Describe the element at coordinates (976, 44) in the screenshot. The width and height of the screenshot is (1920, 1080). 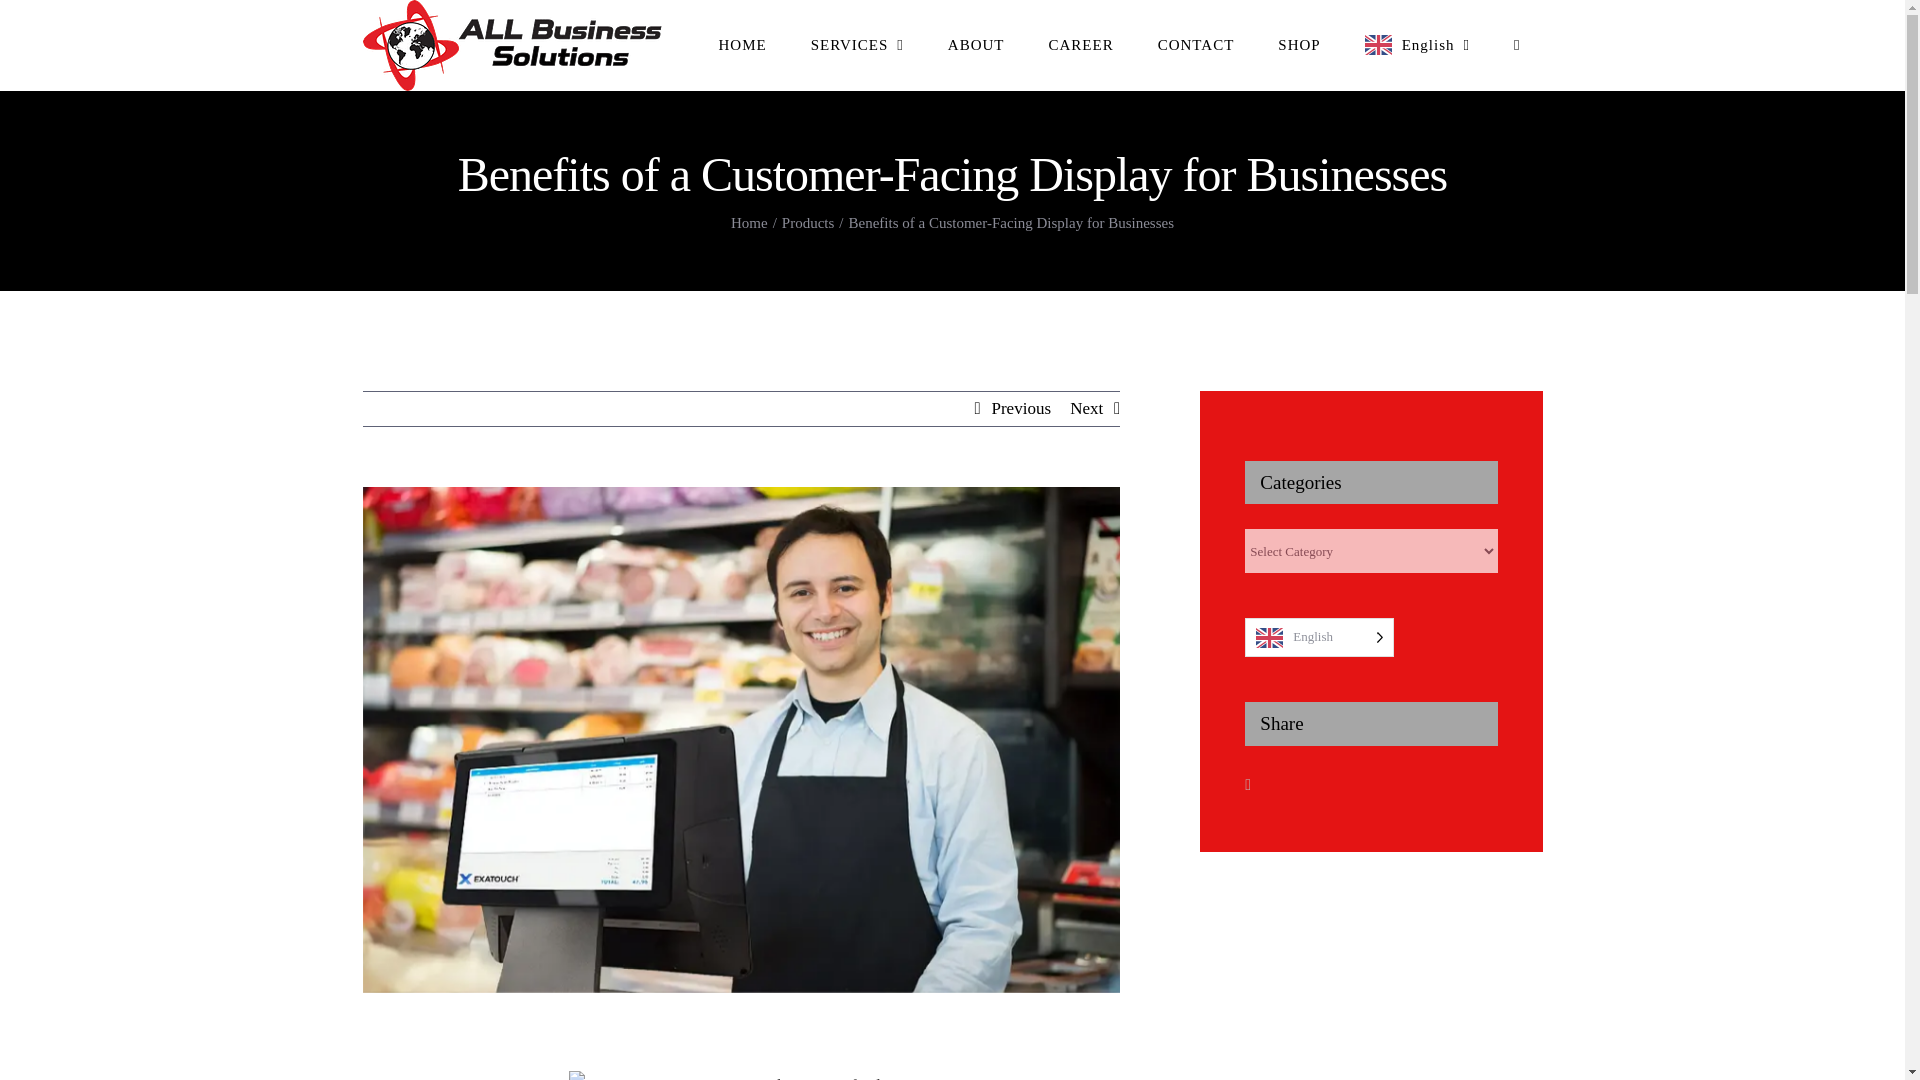
I see `ABOUT` at that location.